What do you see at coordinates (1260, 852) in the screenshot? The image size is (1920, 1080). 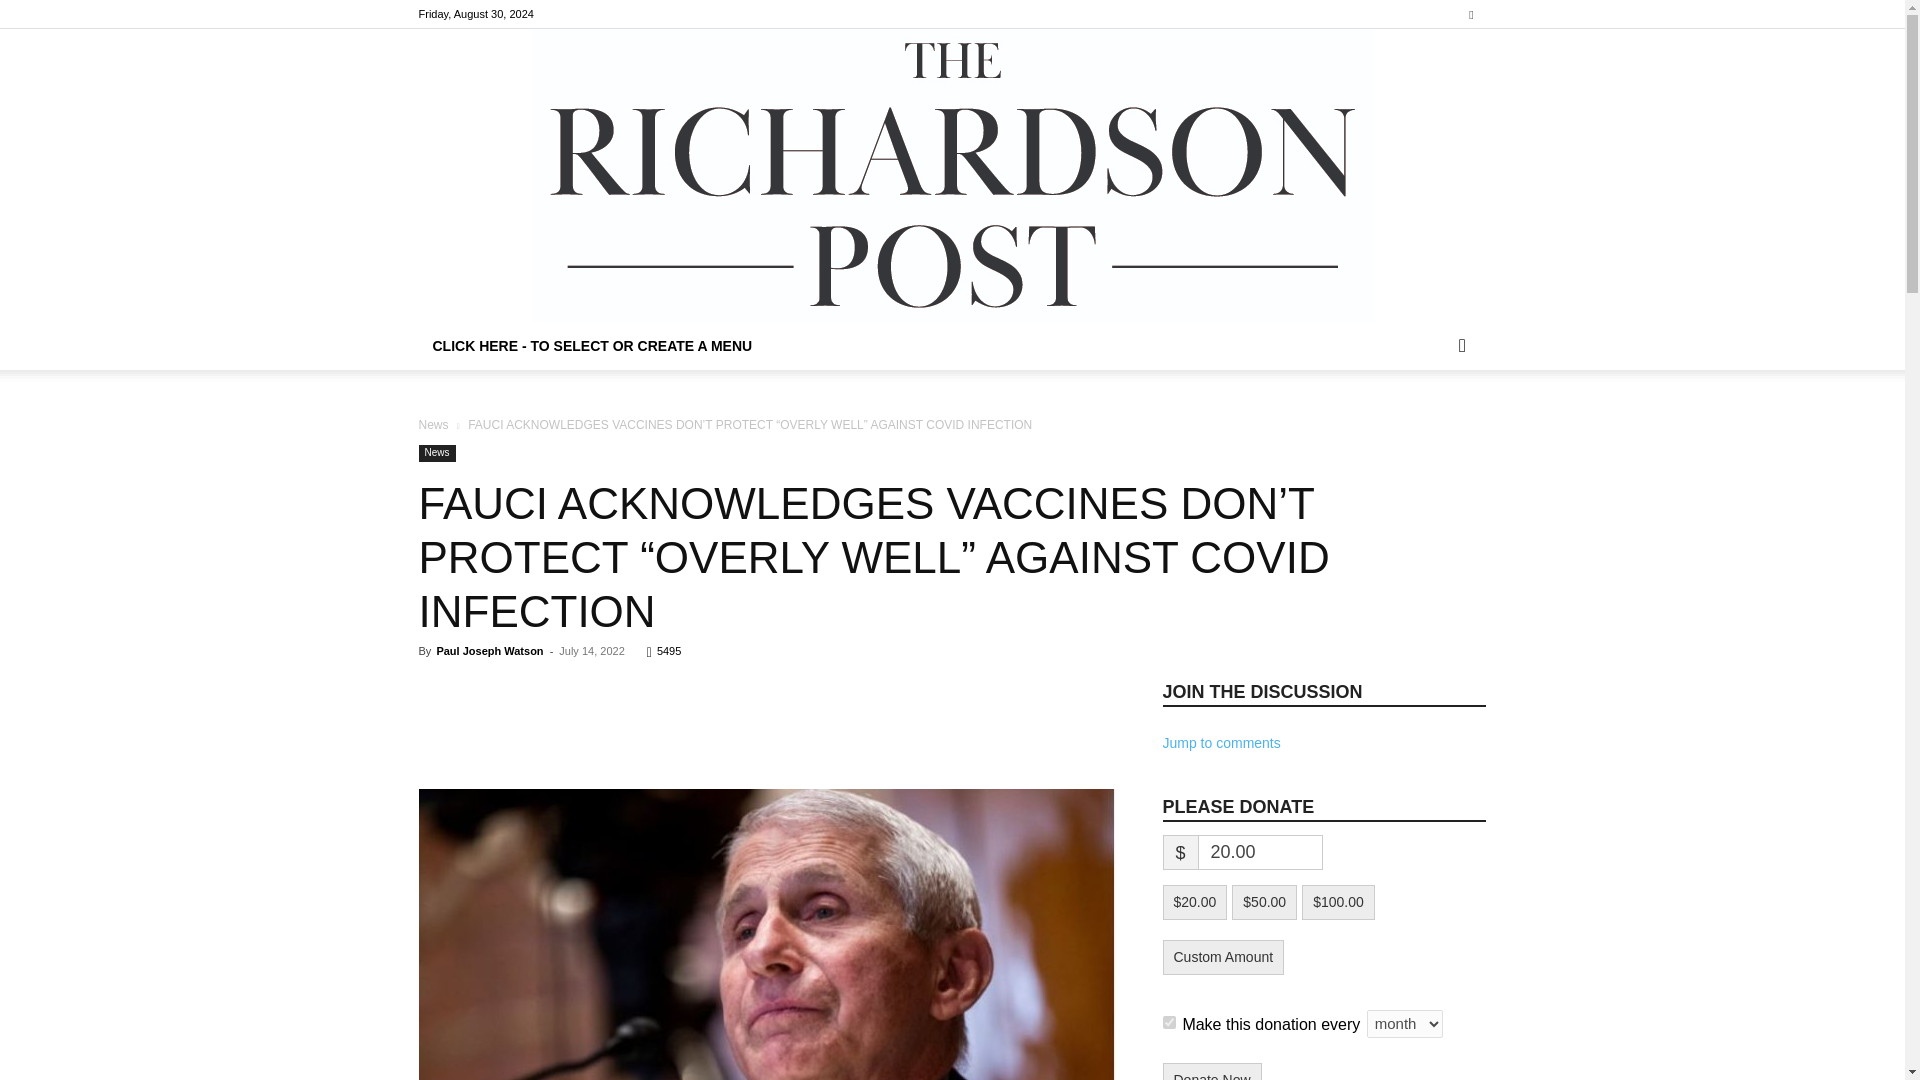 I see `20.00` at bounding box center [1260, 852].